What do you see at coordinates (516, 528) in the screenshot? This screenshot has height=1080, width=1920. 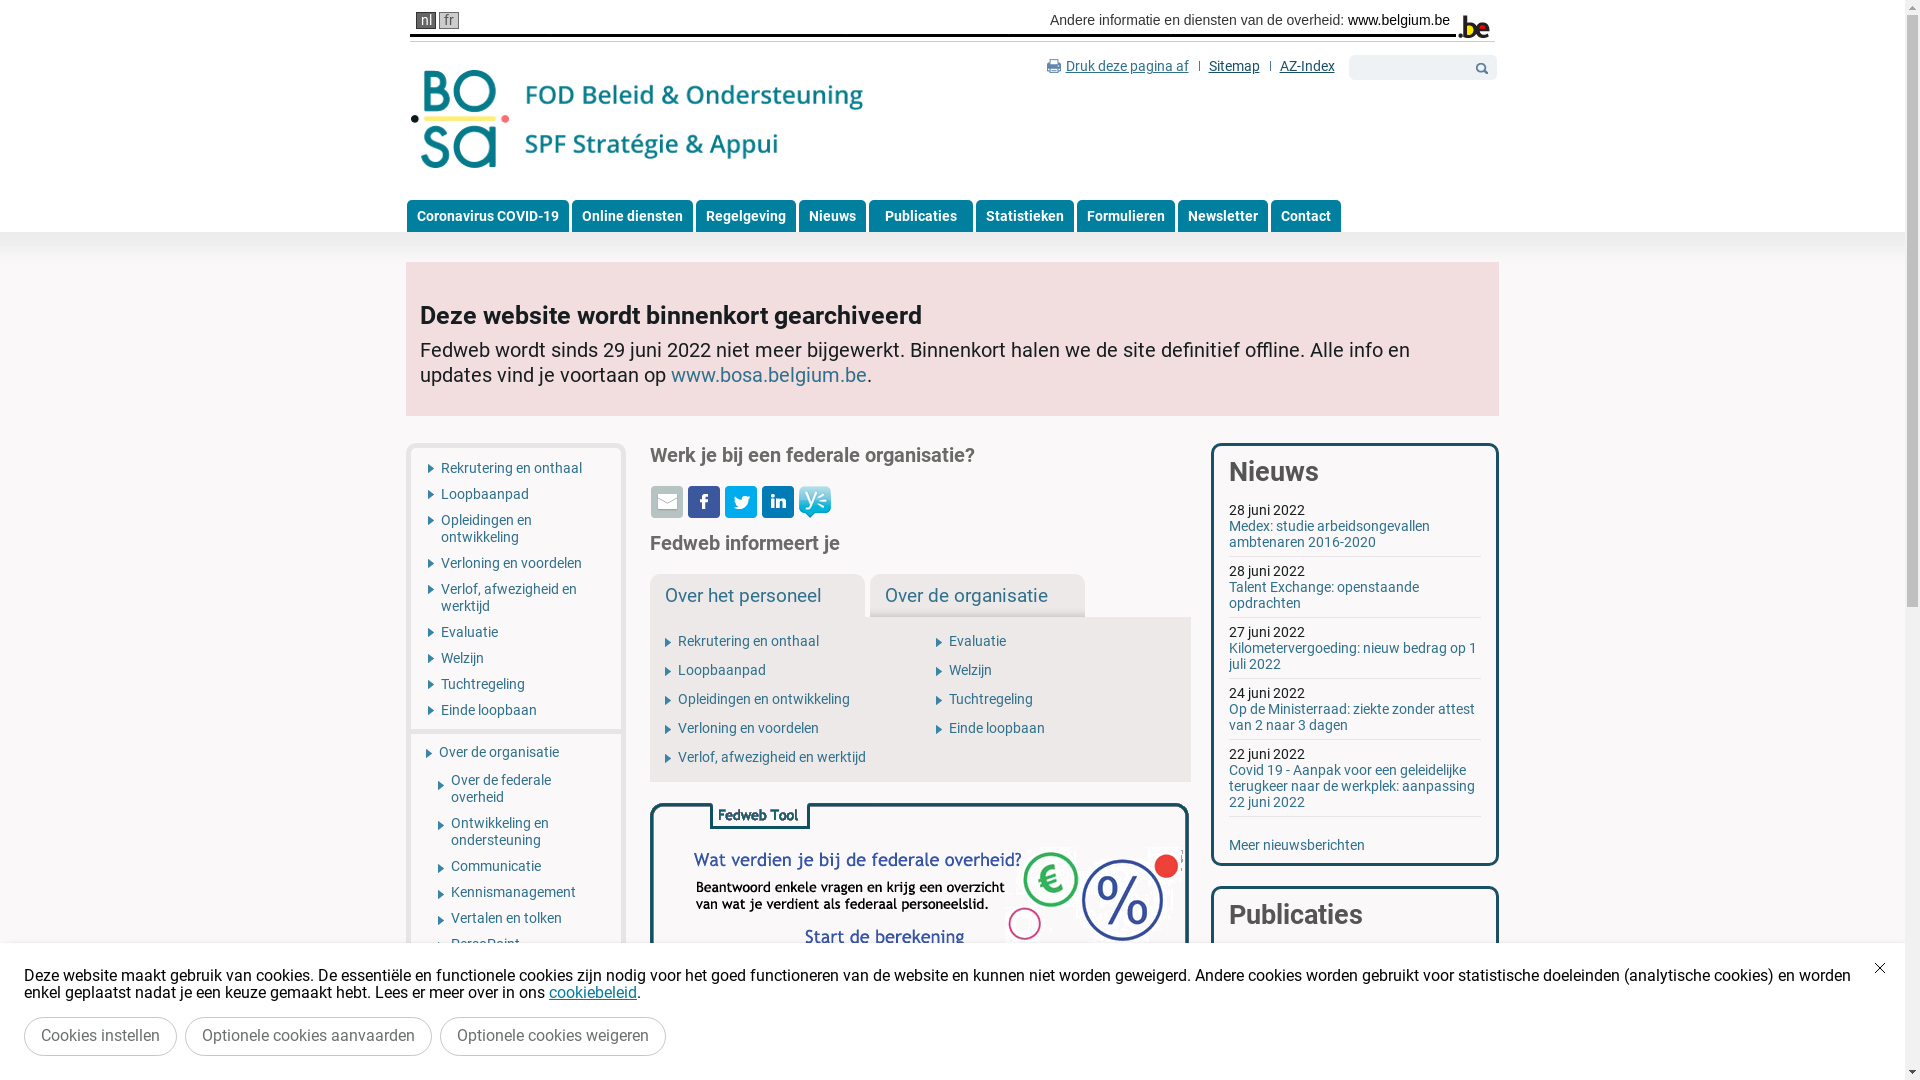 I see `Opleidingen en ontwikkeling` at bounding box center [516, 528].